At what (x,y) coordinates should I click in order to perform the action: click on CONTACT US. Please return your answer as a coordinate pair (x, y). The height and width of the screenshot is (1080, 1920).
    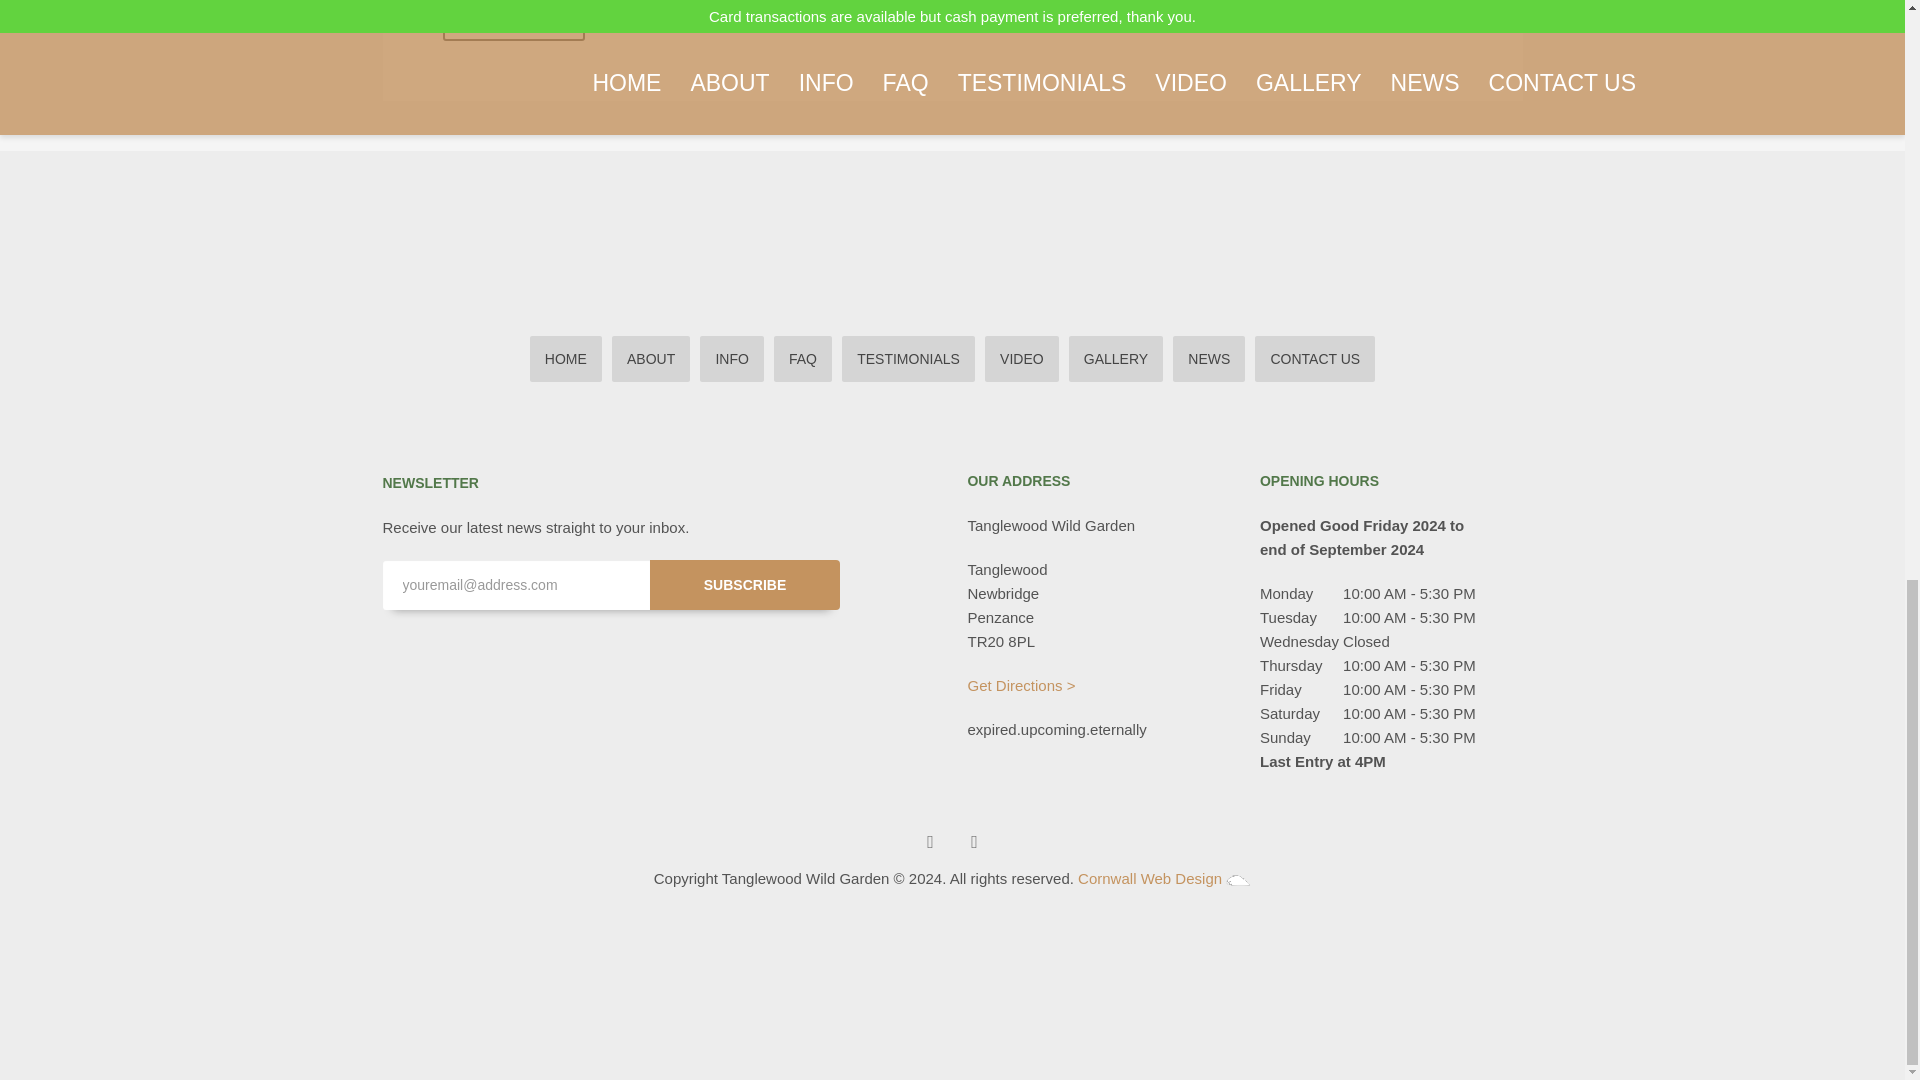
    Looking at the image, I should click on (1314, 358).